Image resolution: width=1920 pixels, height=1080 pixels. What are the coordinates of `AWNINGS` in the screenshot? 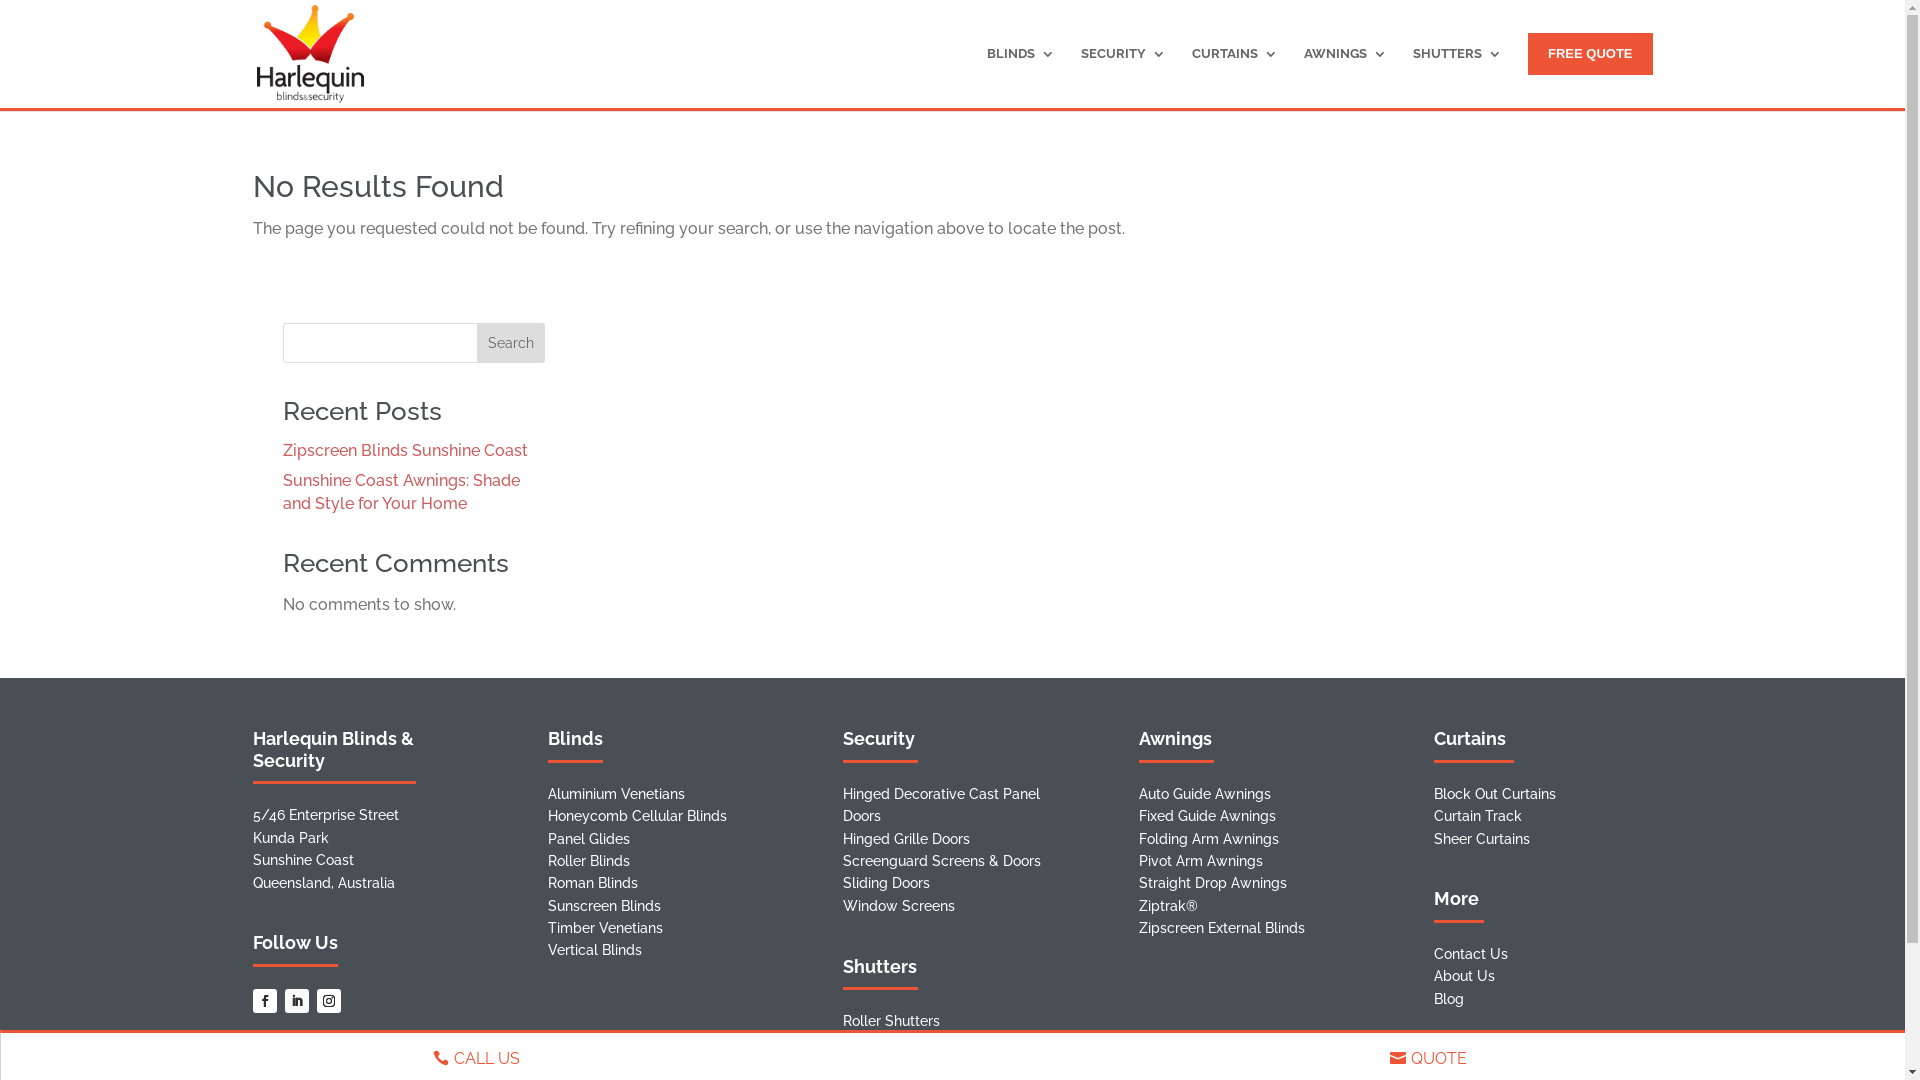 It's located at (1346, 76).